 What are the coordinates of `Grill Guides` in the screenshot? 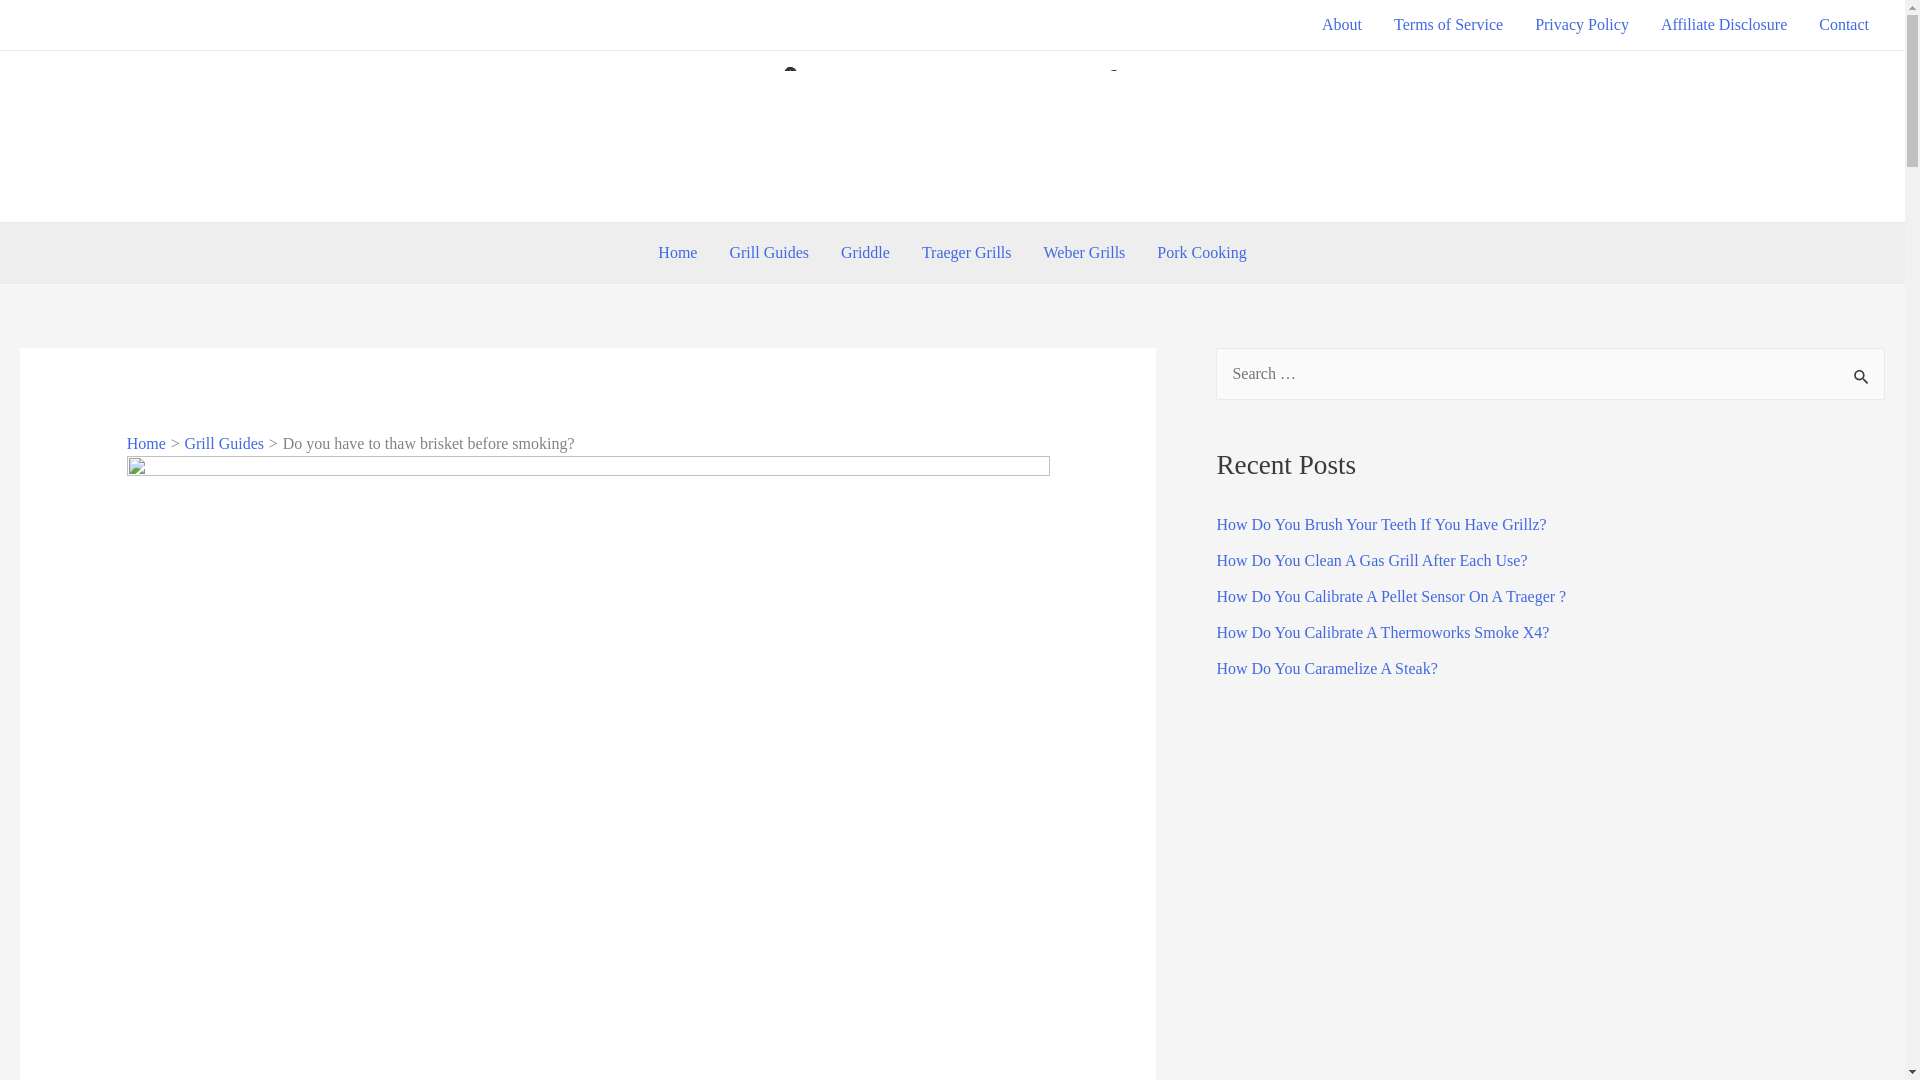 It's located at (768, 252).